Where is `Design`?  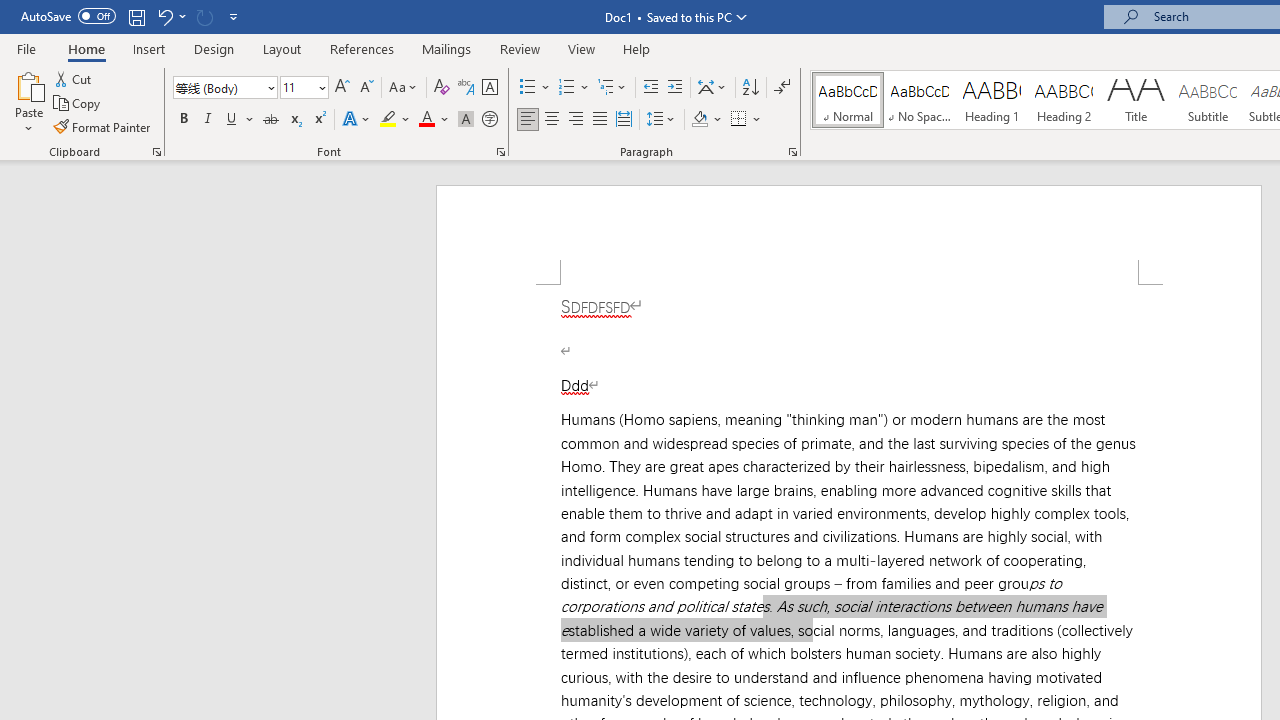
Design is located at coordinates (214, 48).